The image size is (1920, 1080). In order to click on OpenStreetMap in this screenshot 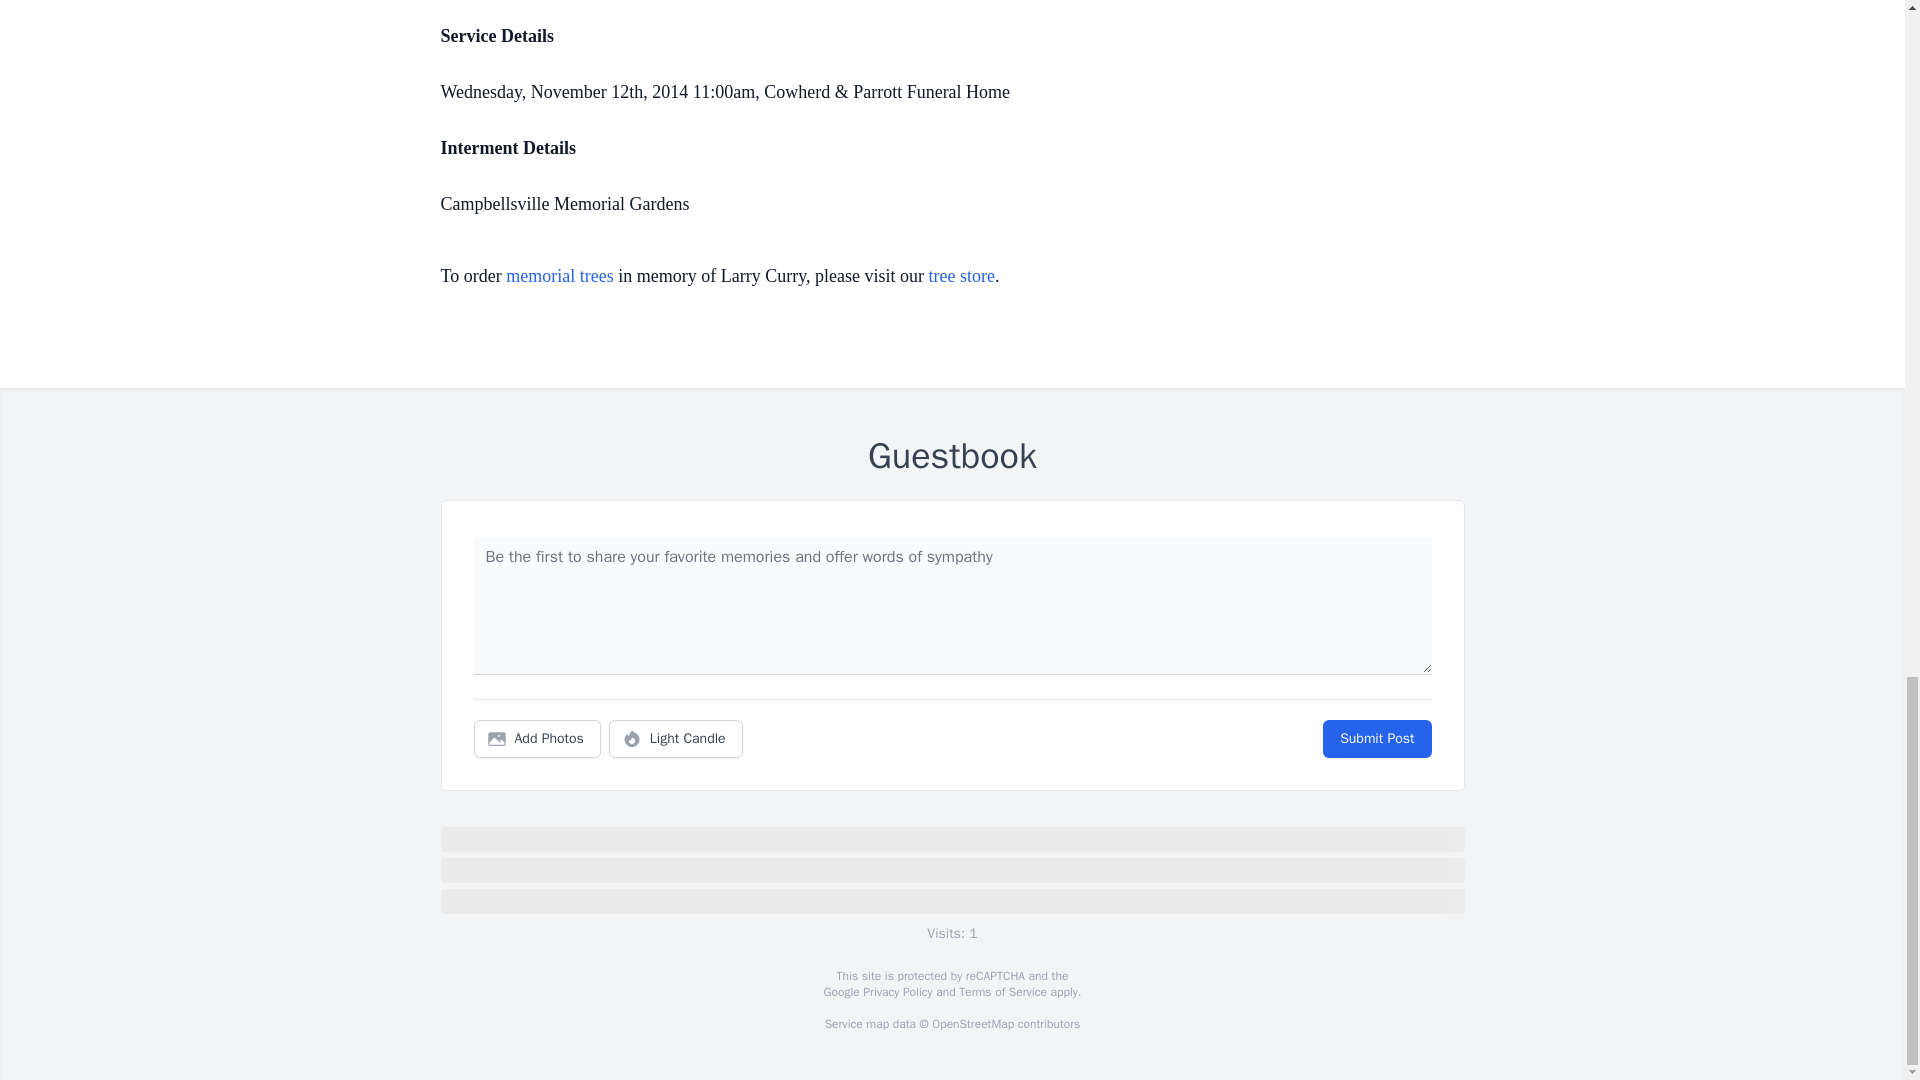, I will do `click(972, 1024)`.